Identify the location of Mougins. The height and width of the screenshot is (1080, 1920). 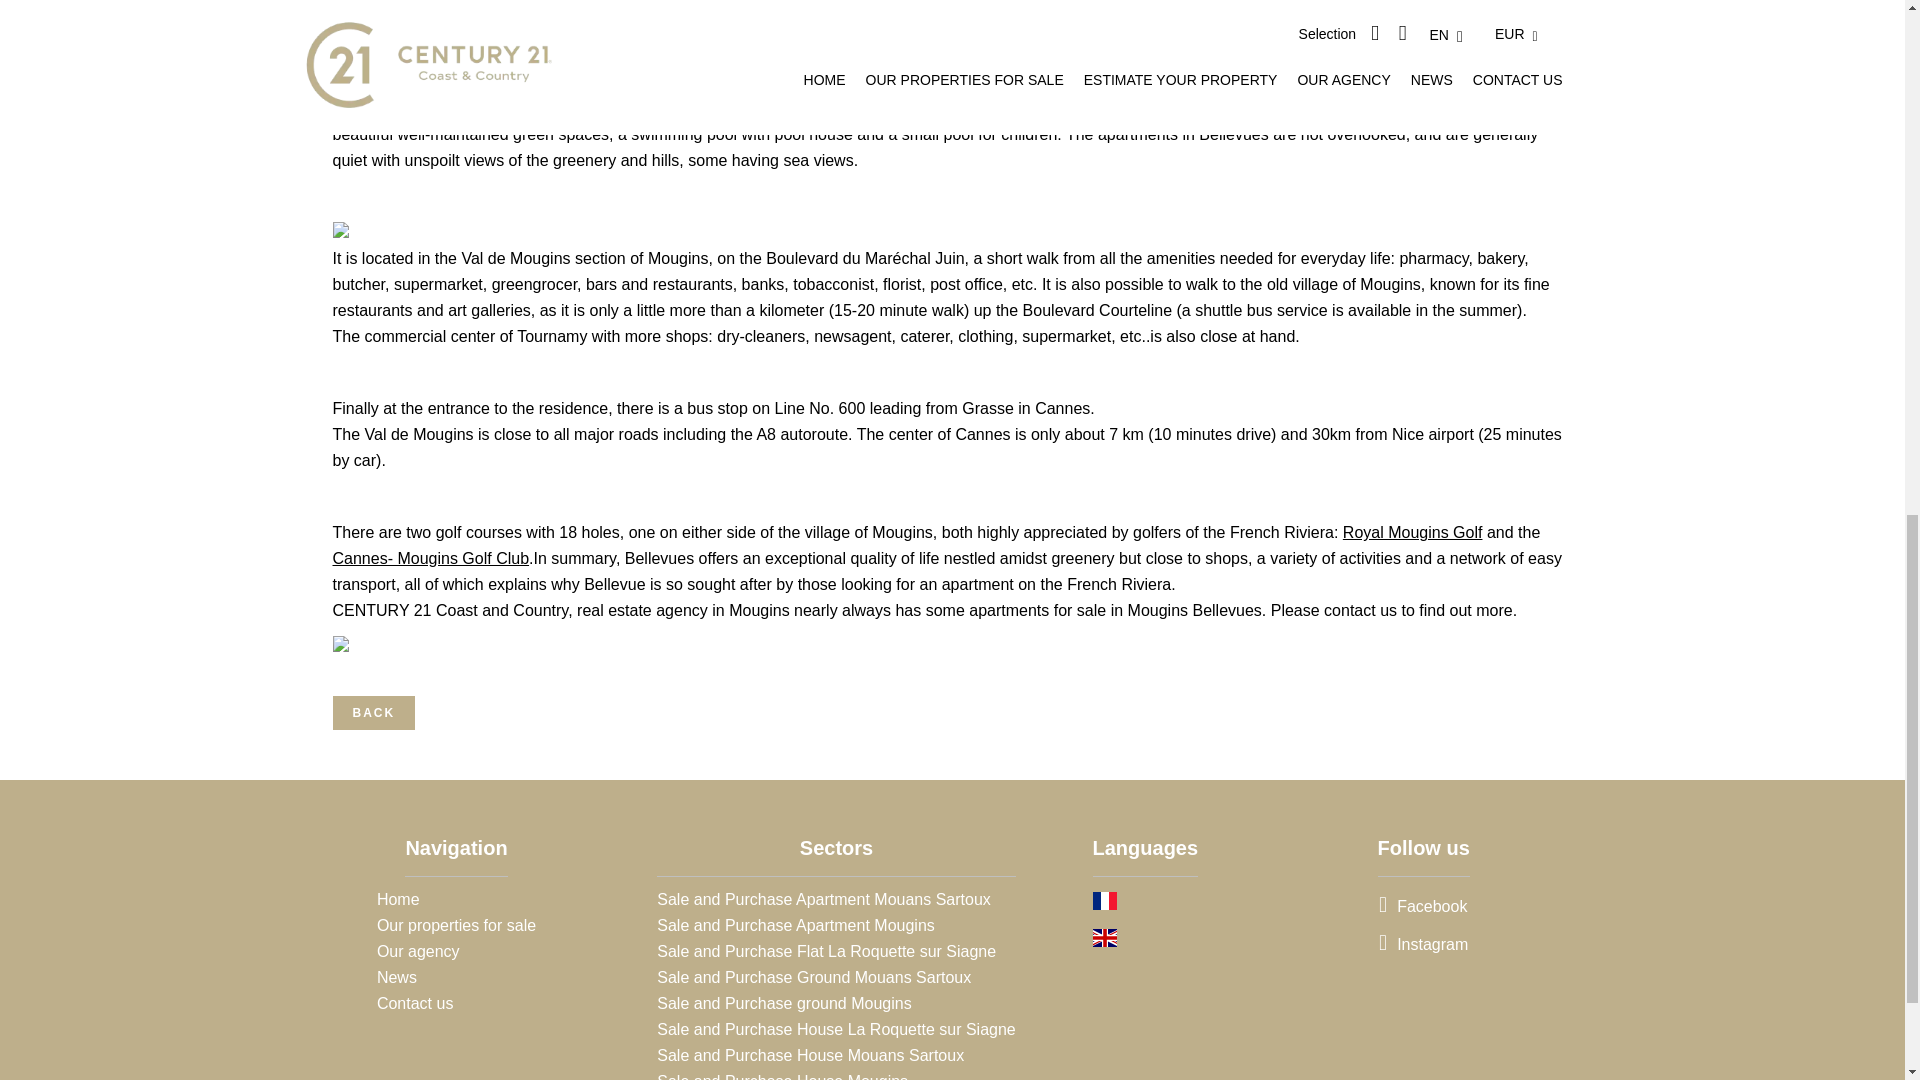
(678, 258).